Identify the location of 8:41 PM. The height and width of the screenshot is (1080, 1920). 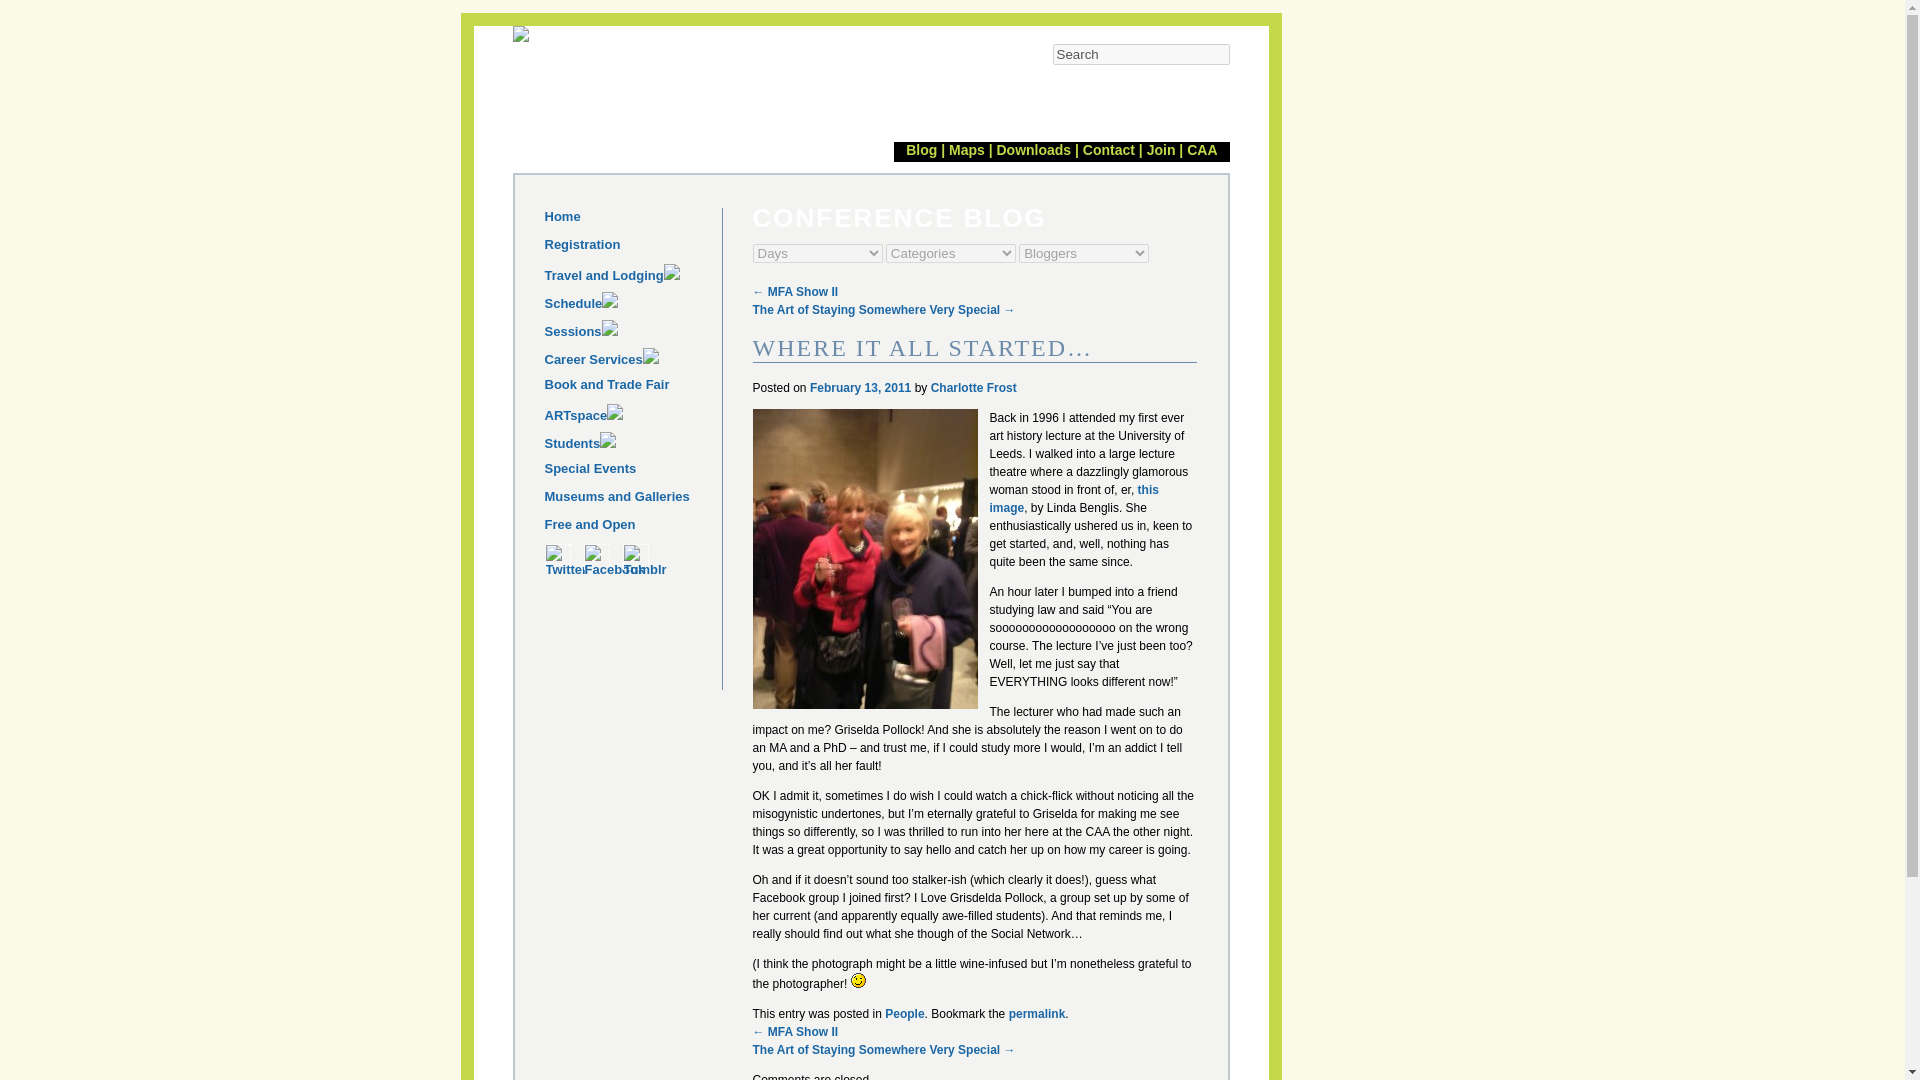
(860, 388).